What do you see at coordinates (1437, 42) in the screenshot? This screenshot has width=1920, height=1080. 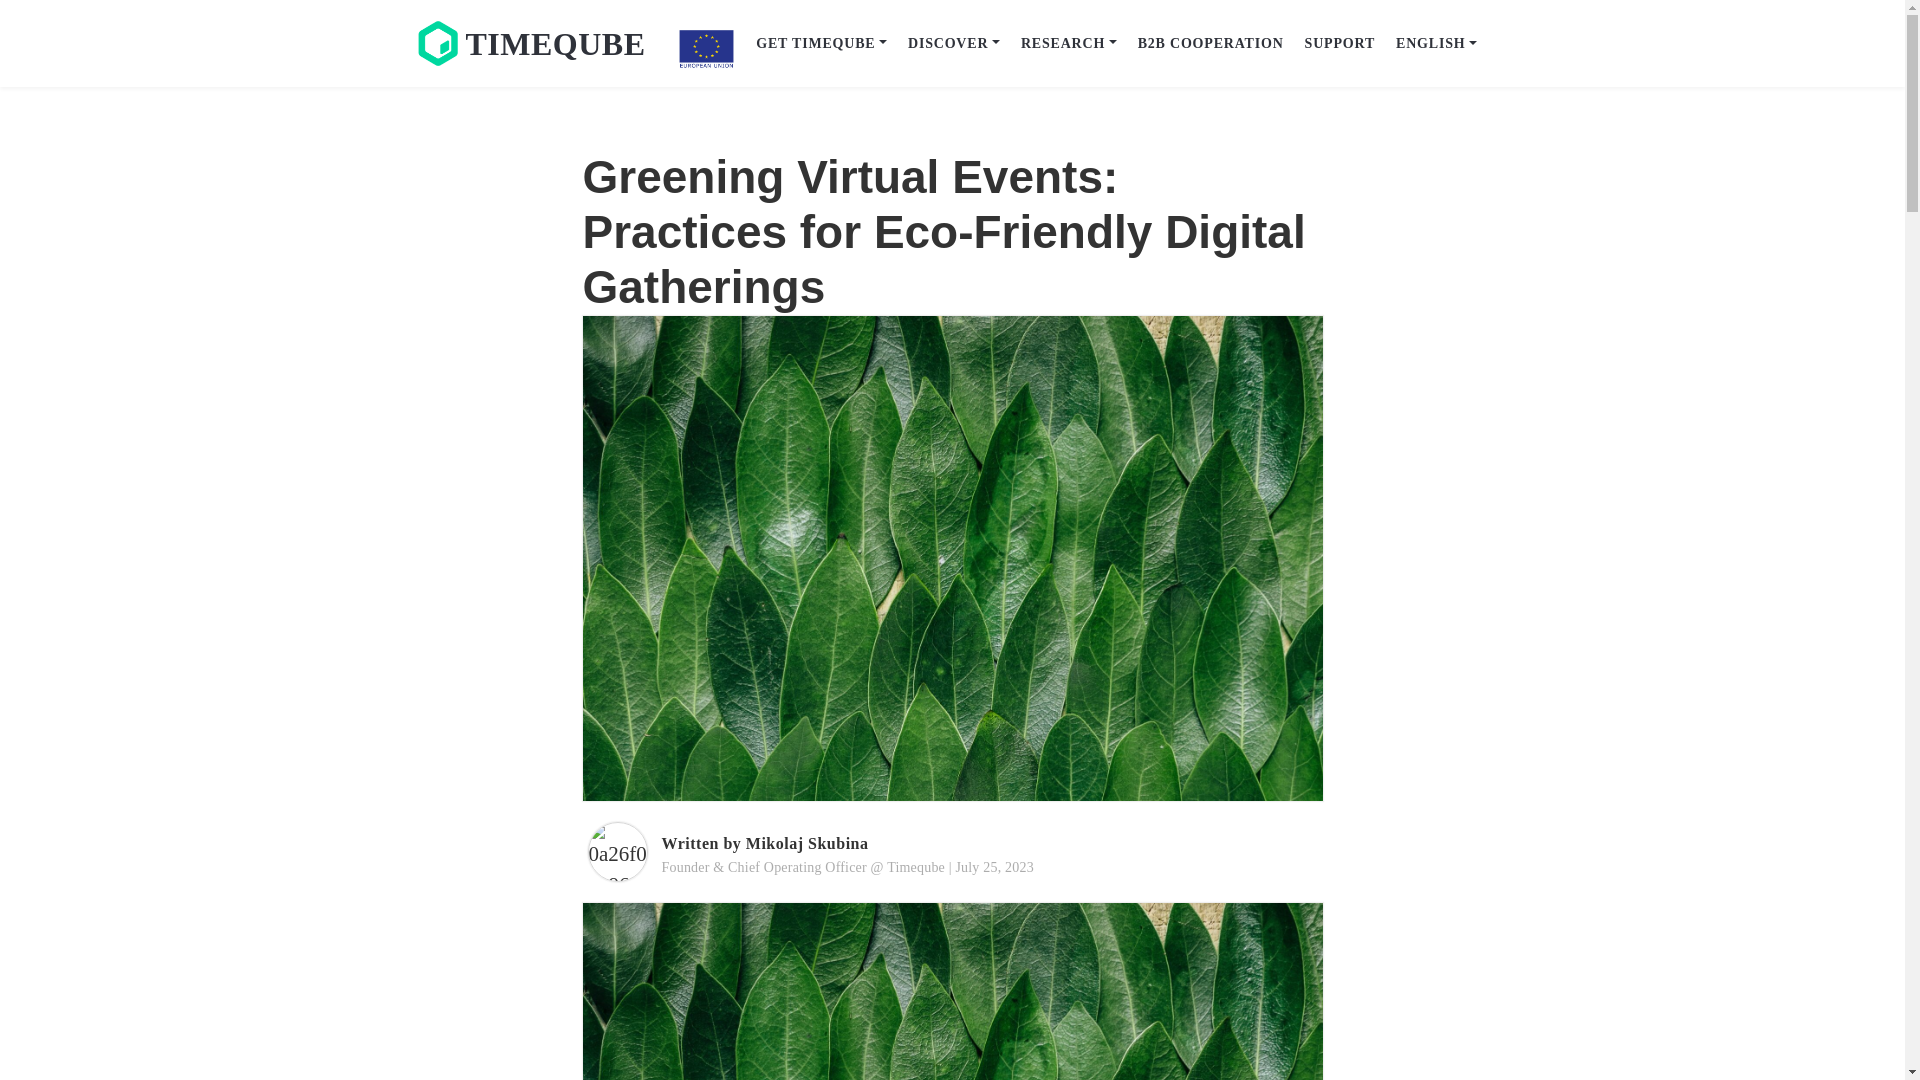 I see `English` at bounding box center [1437, 42].